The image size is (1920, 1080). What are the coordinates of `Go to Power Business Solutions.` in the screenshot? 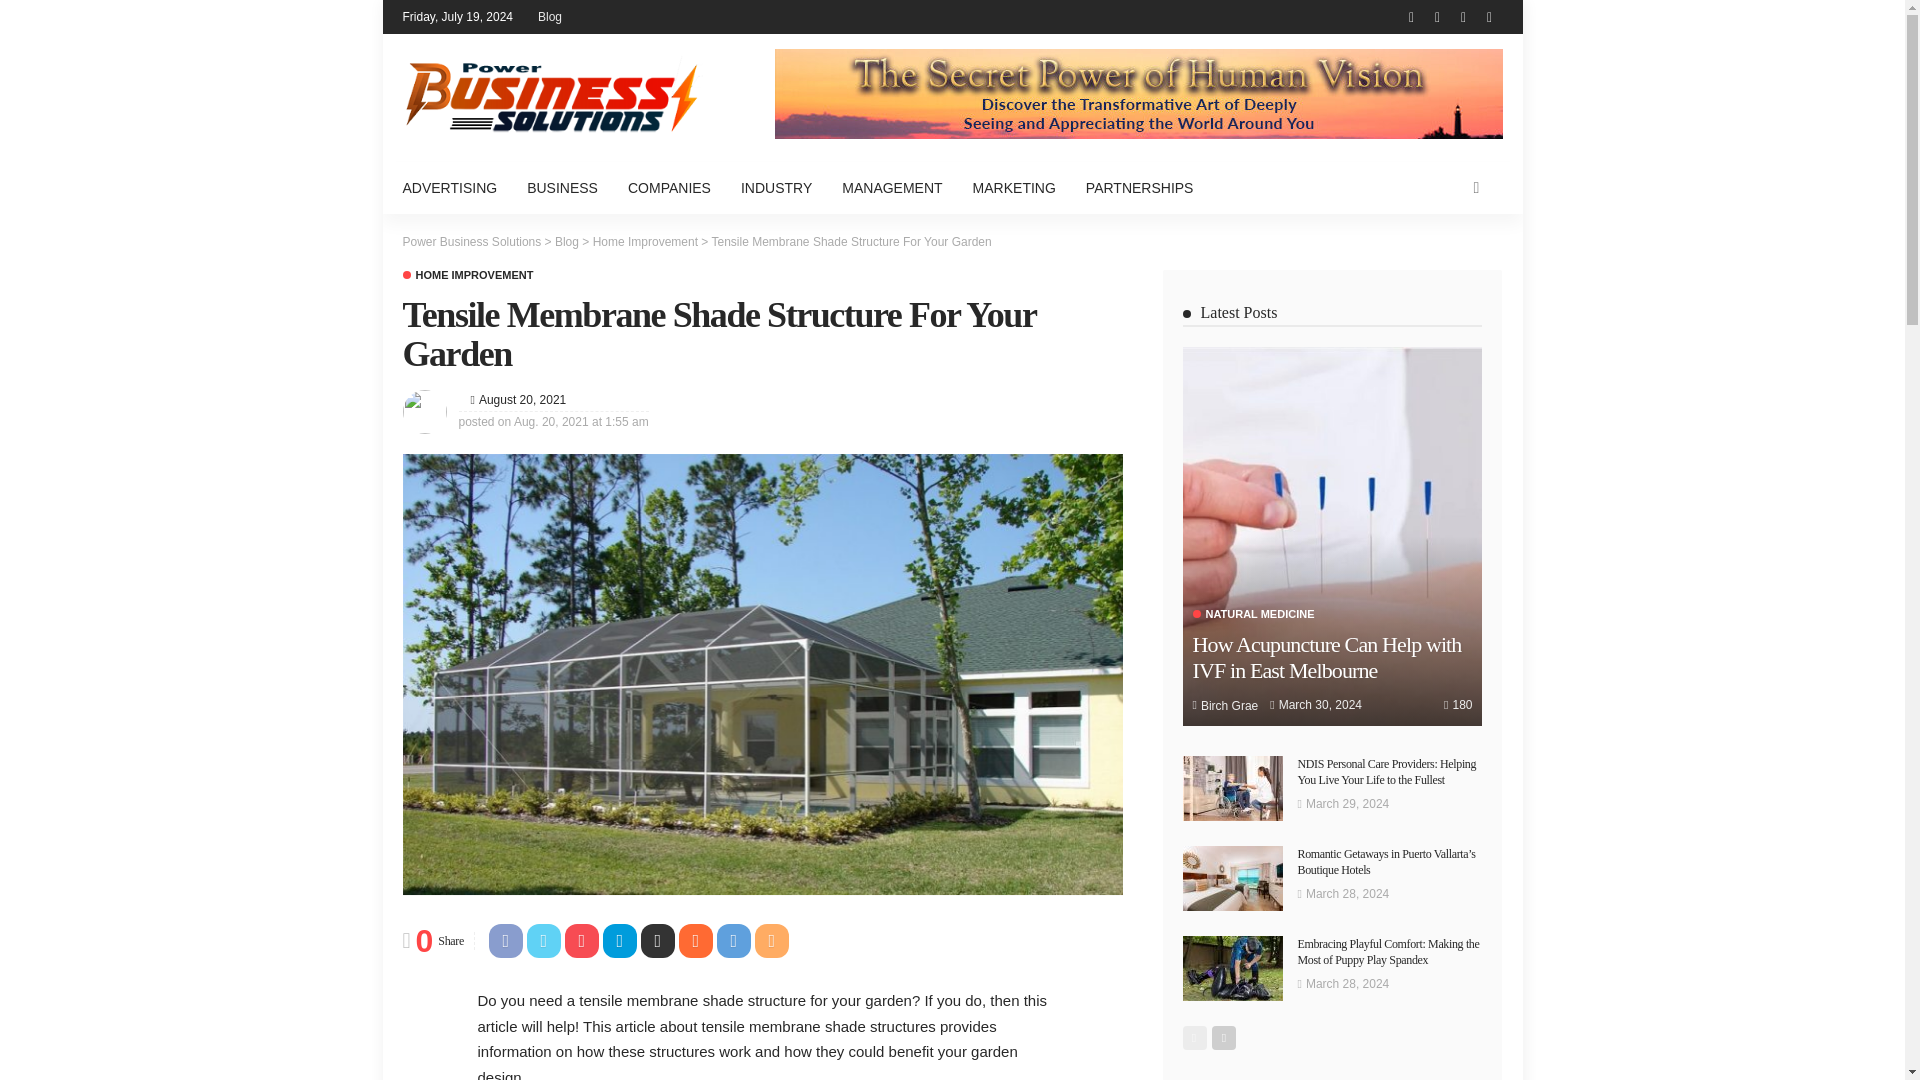 It's located at (471, 241).